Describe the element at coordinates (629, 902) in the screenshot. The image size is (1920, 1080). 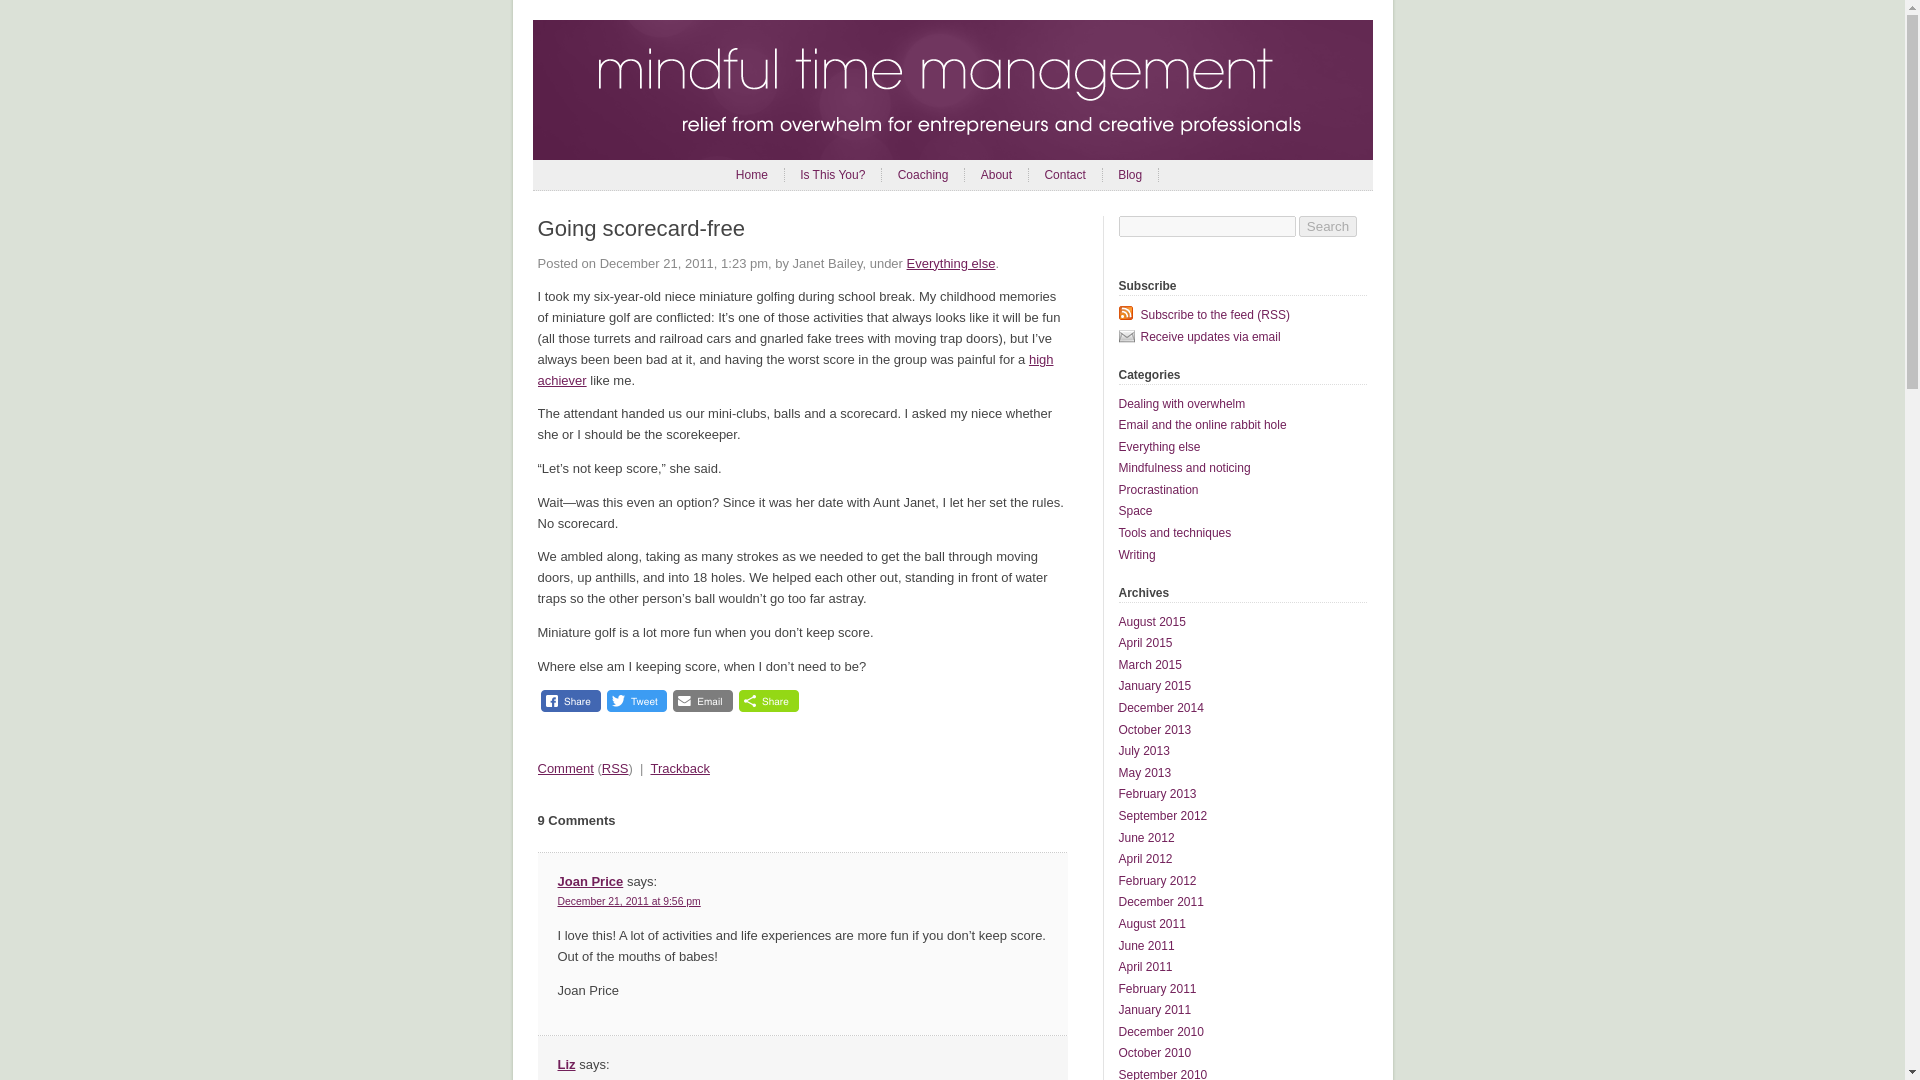
I see `December 21, 2011 at 9:56 pm` at that location.